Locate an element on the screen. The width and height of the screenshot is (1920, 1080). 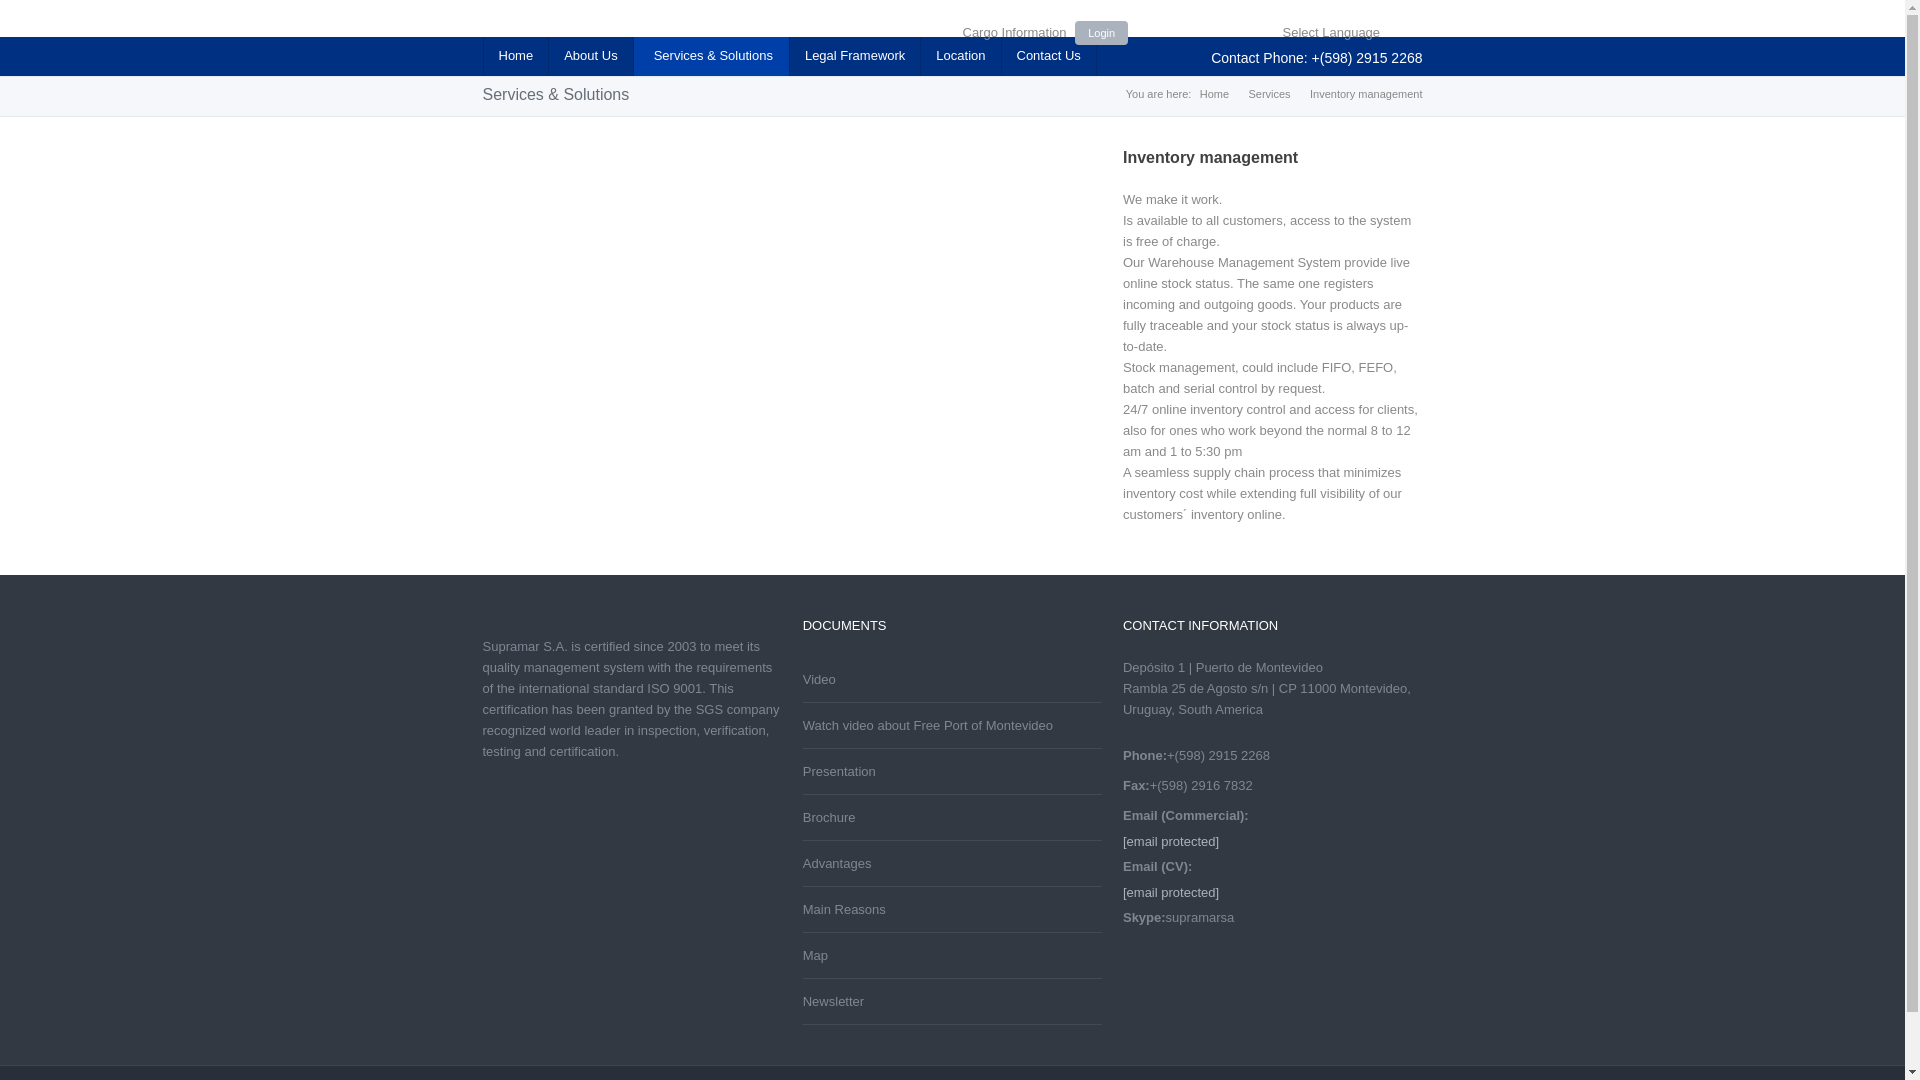
Home is located at coordinates (1214, 94).